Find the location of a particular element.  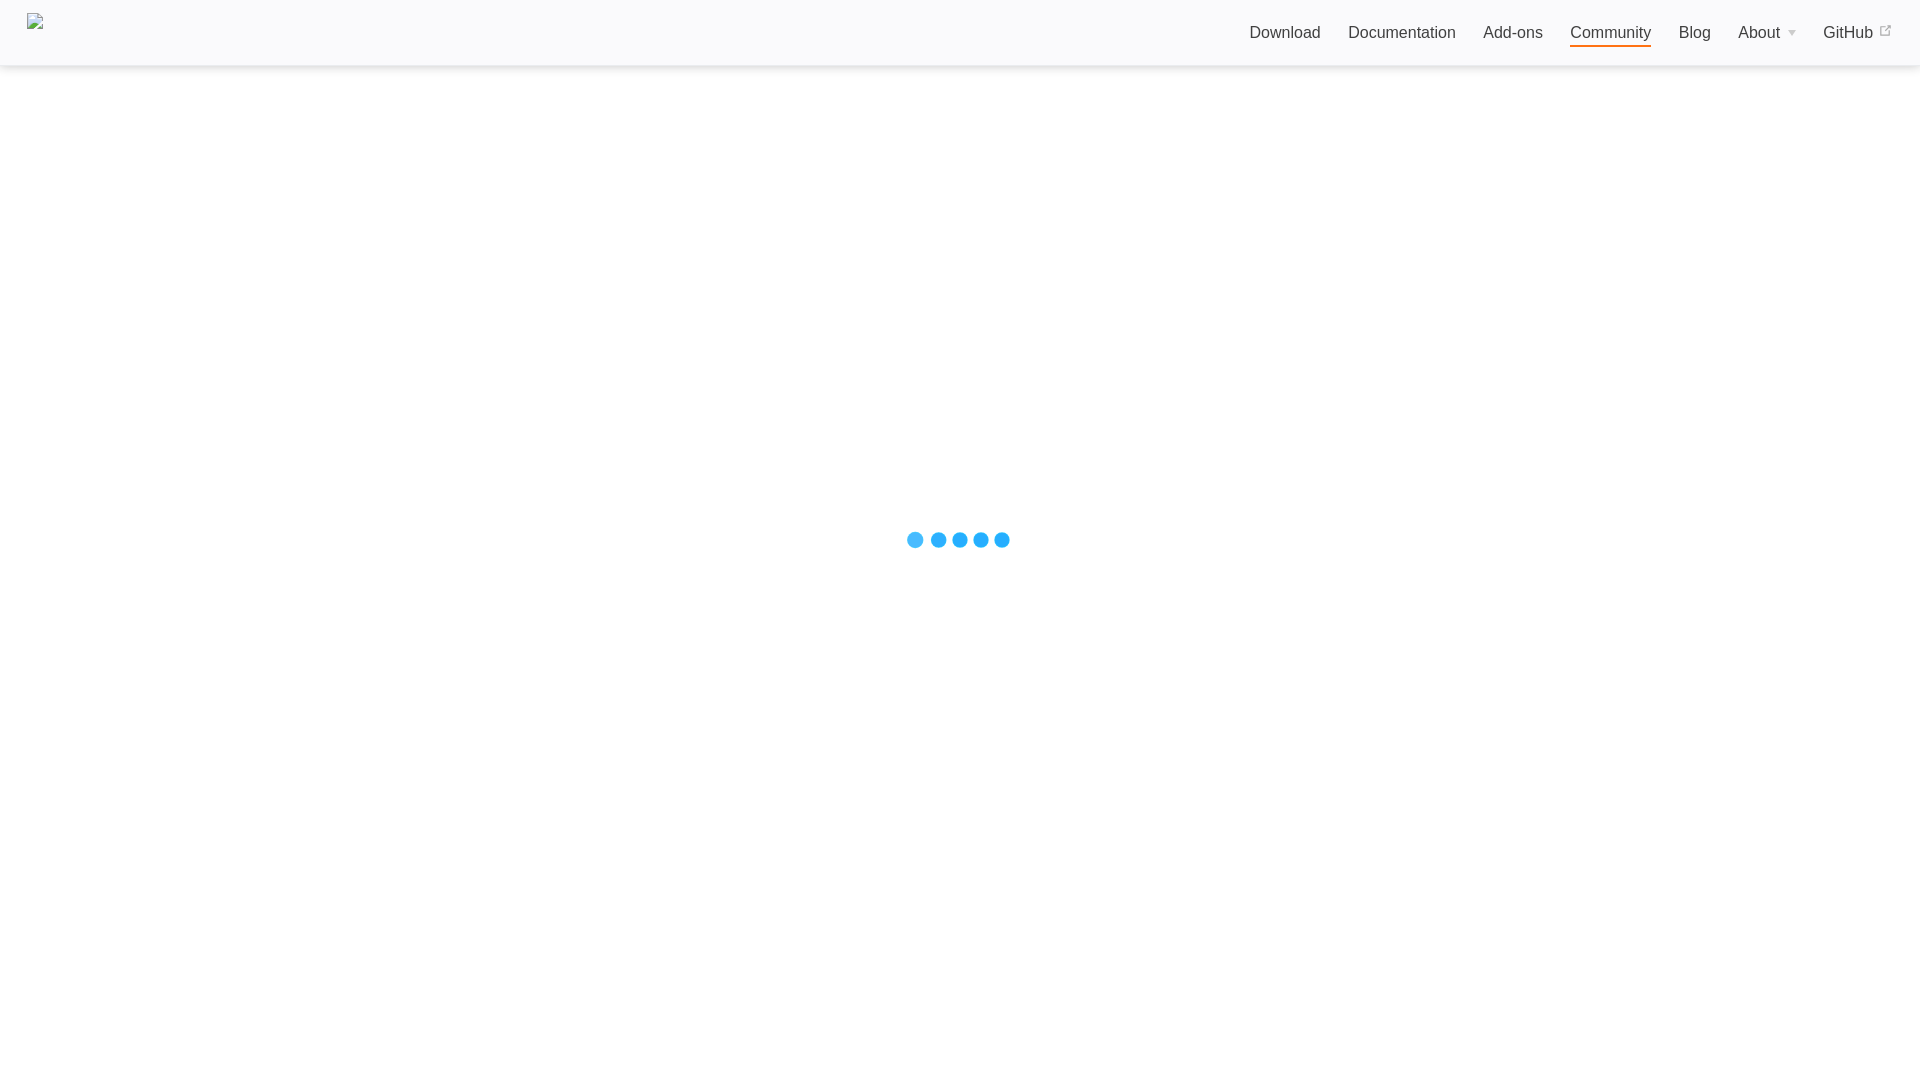

Documentation is located at coordinates (1401, 33).